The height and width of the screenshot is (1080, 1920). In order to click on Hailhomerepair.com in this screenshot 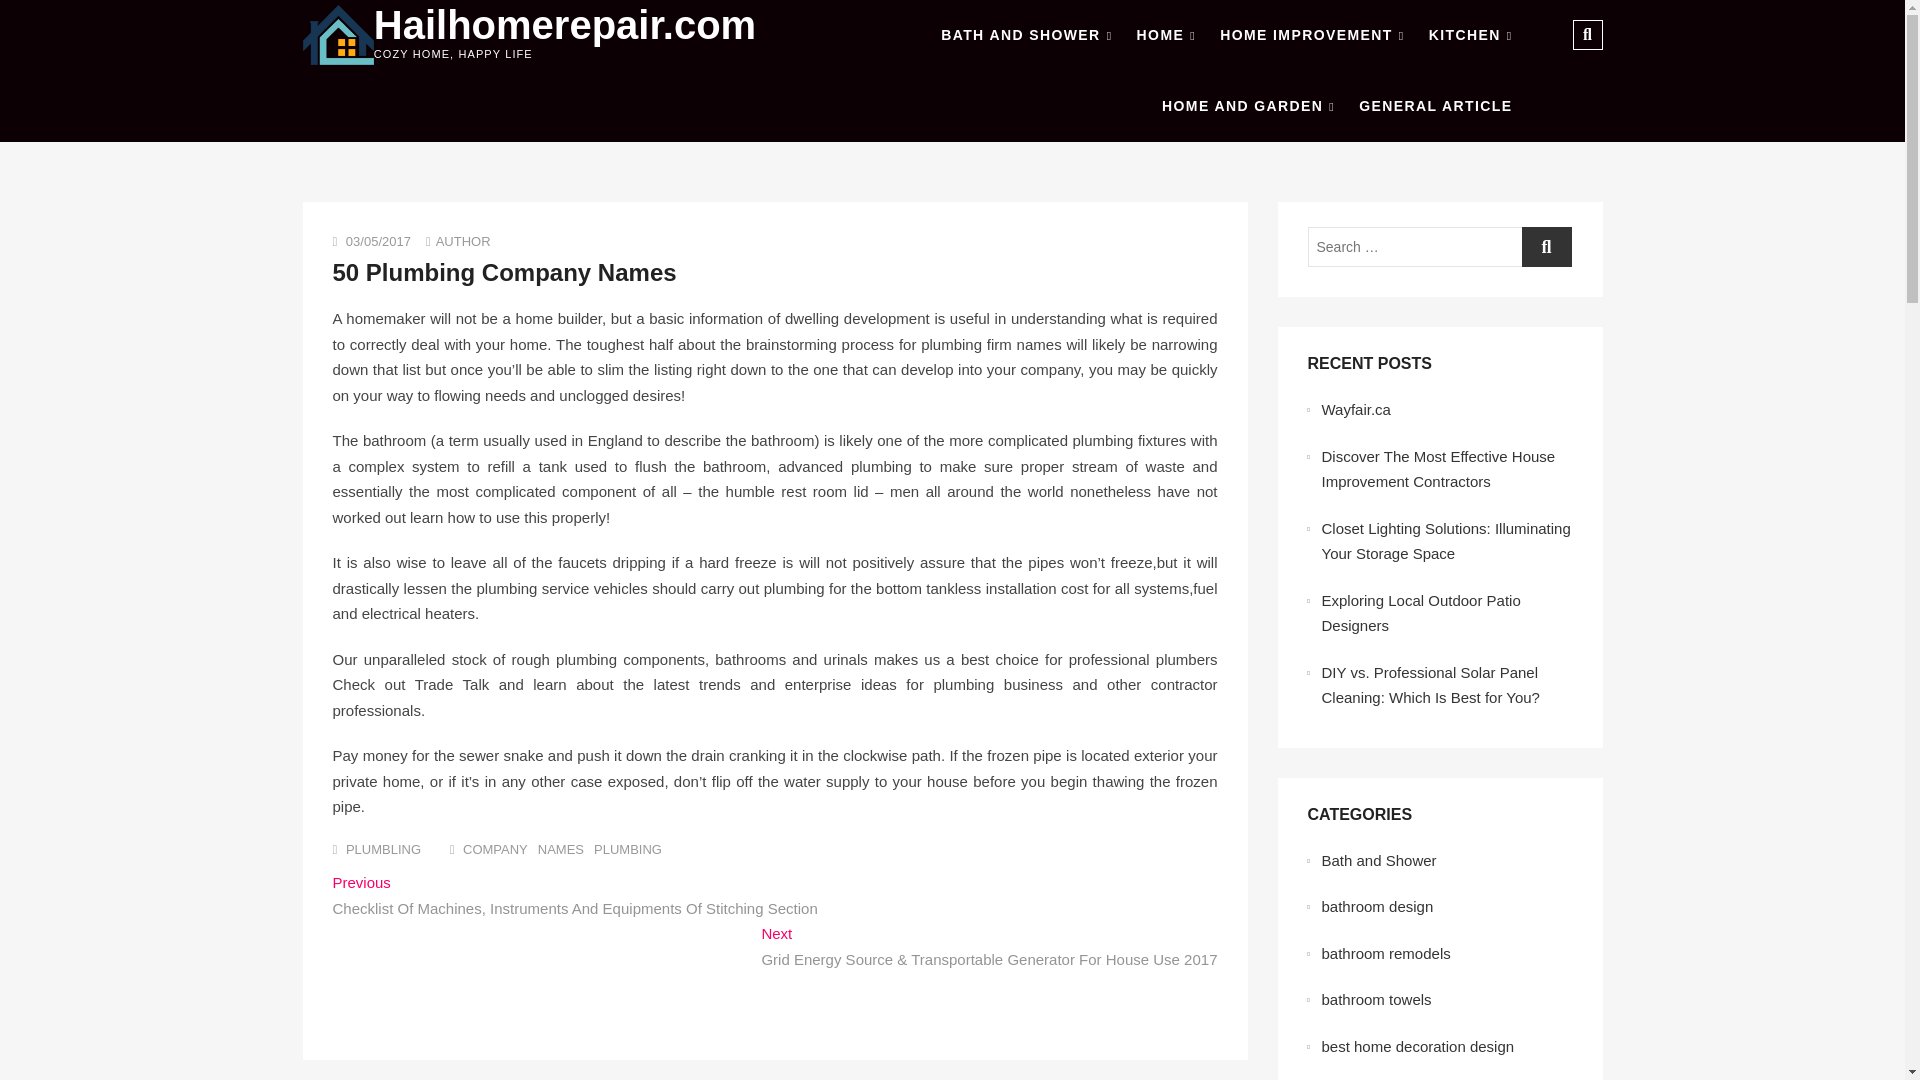, I will do `click(565, 25)`.